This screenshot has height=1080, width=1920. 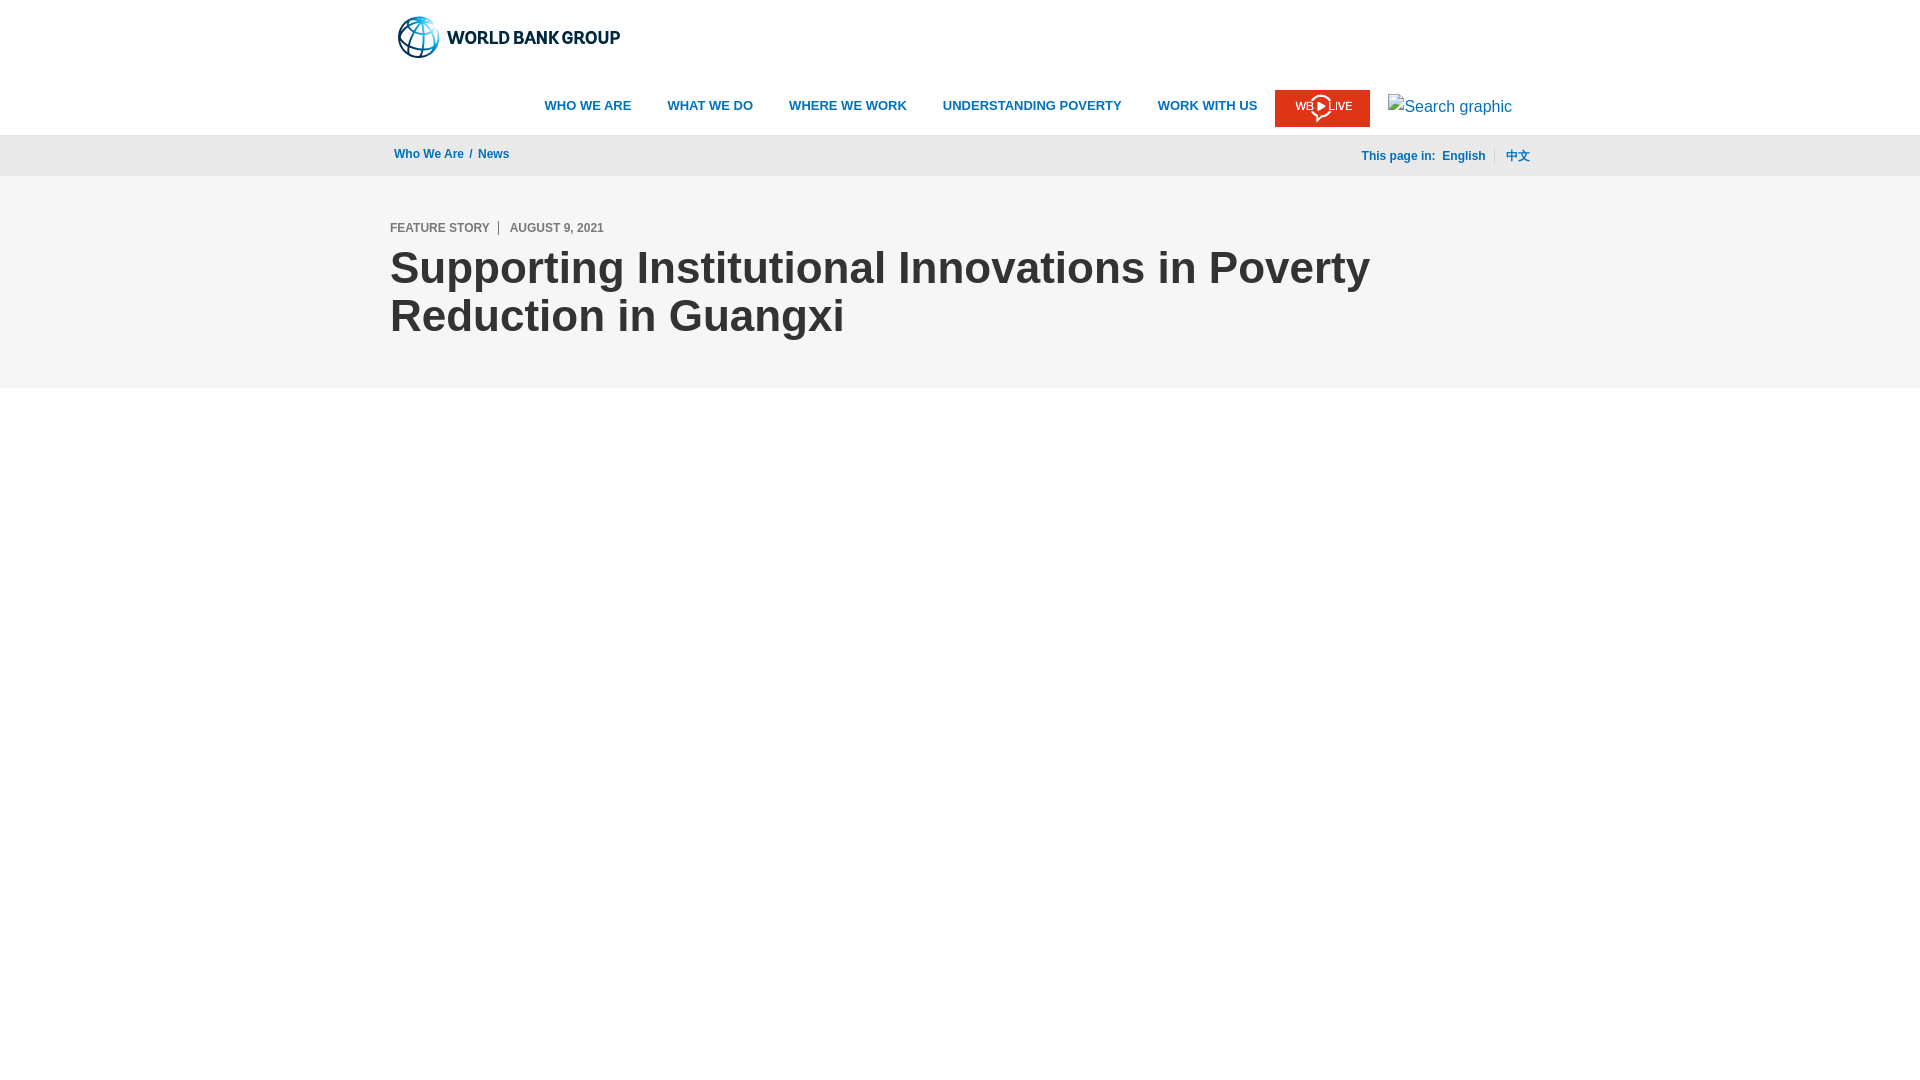 What do you see at coordinates (588, 106) in the screenshot?
I see `WHO WE ARE` at bounding box center [588, 106].